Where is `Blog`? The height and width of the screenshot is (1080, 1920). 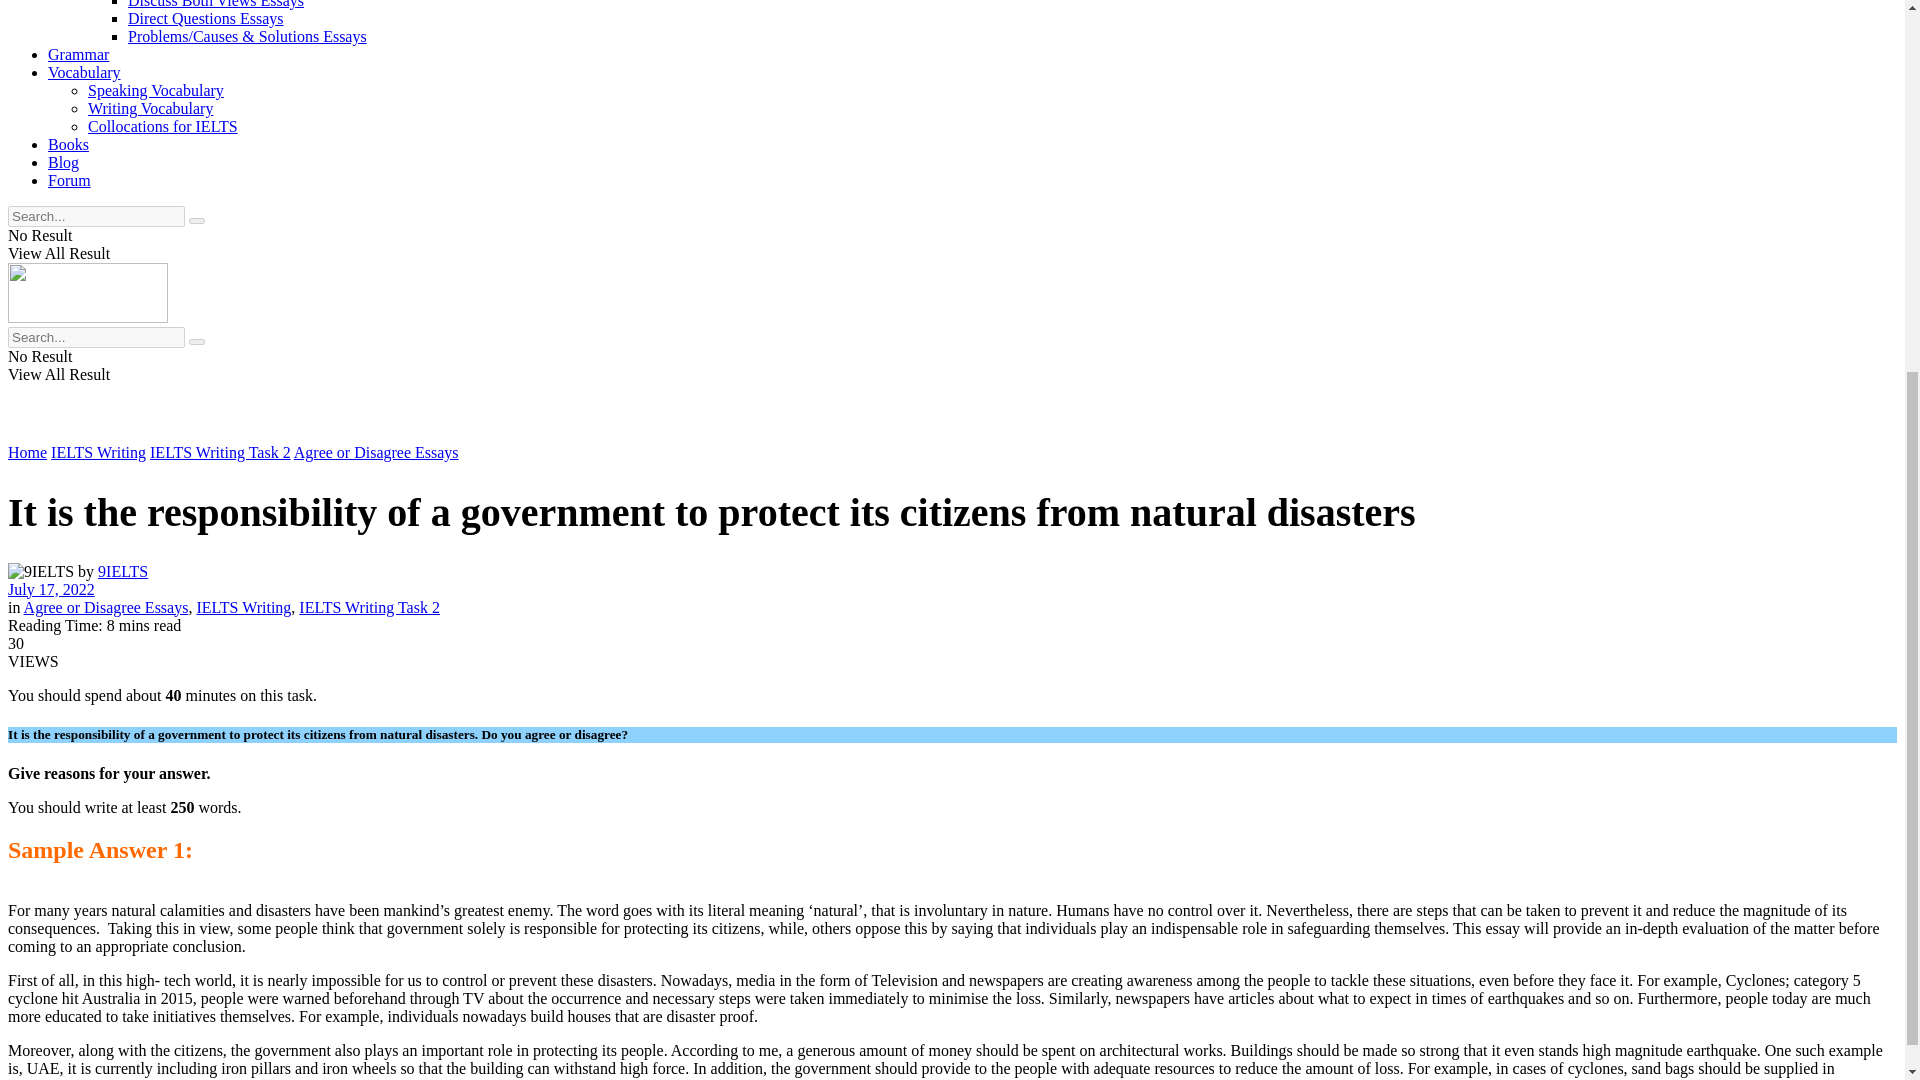
Blog is located at coordinates (63, 162).